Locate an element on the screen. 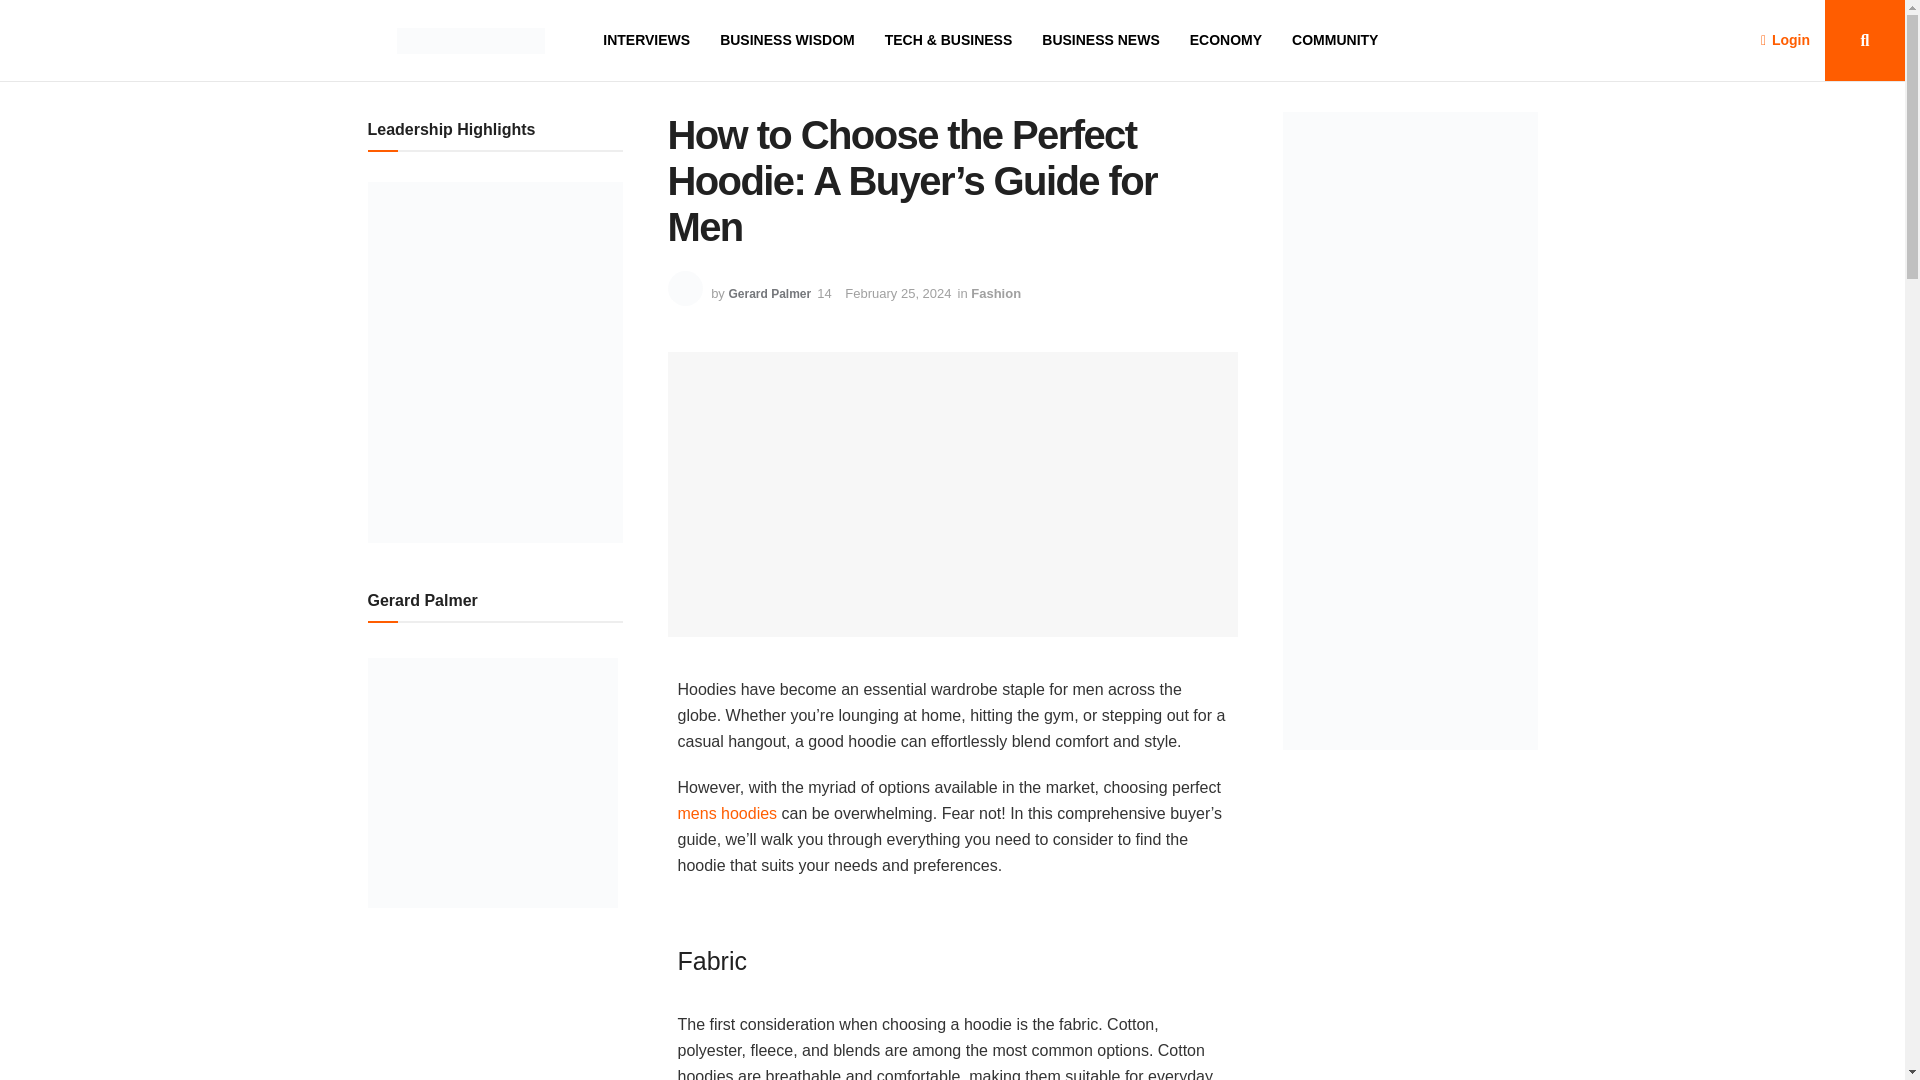 The image size is (1920, 1080). Gerard Palmer is located at coordinates (768, 294).